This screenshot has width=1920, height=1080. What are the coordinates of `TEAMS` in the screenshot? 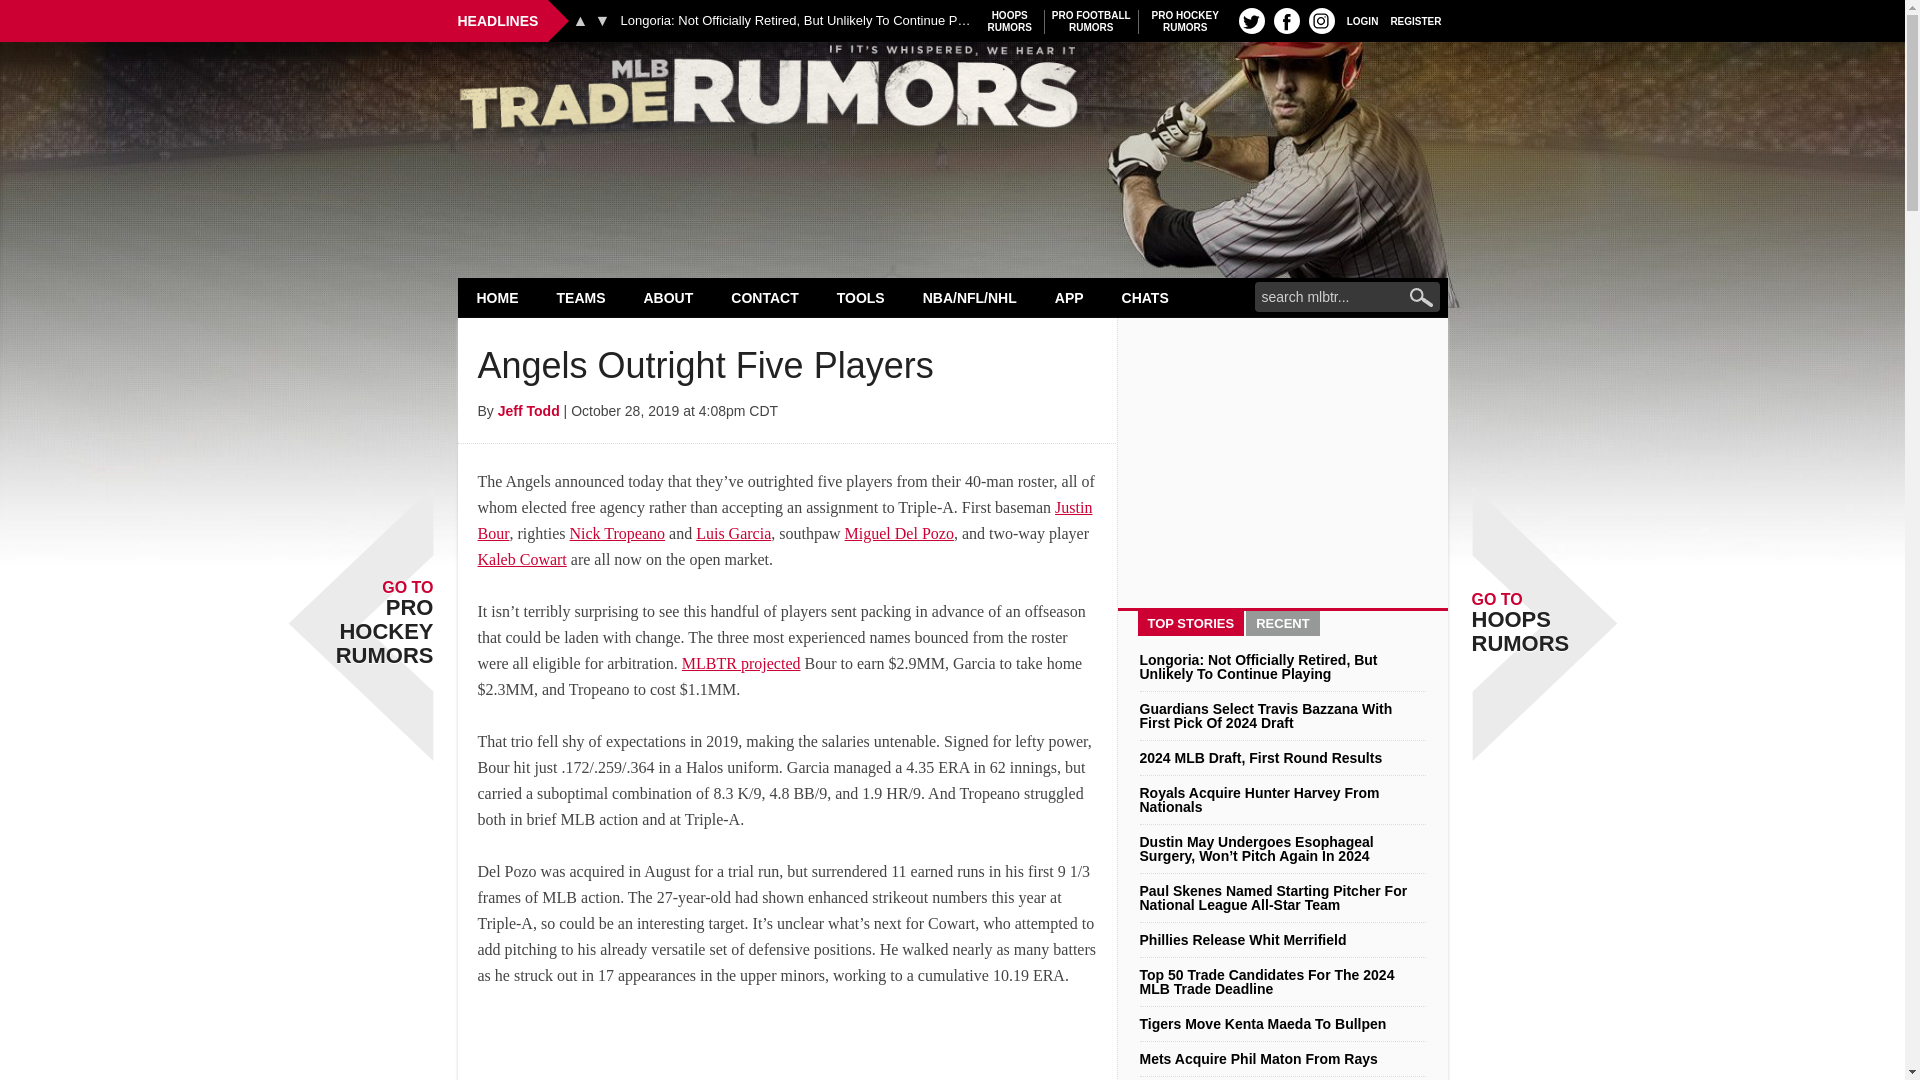 It's located at (1286, 20).